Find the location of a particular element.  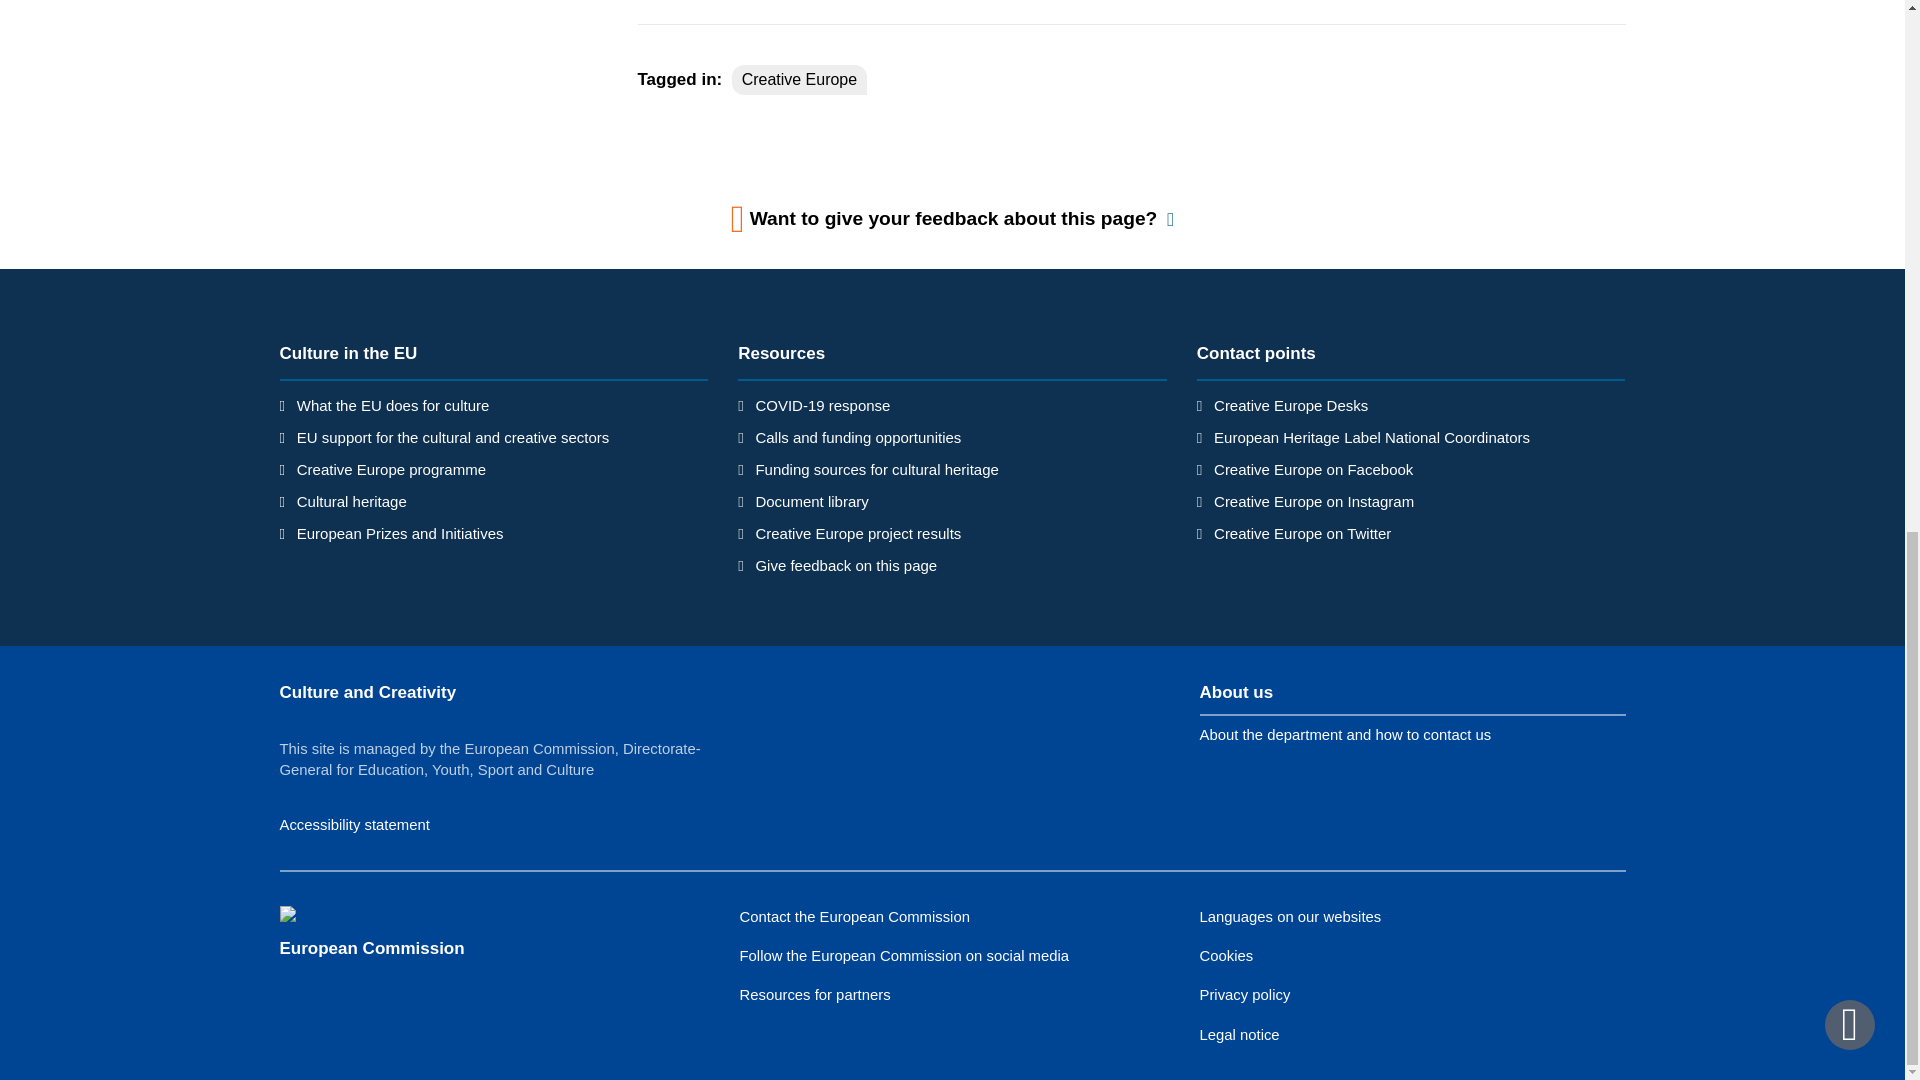

European Heritage Label National Coordinators is located at coordinates (1372, 437).